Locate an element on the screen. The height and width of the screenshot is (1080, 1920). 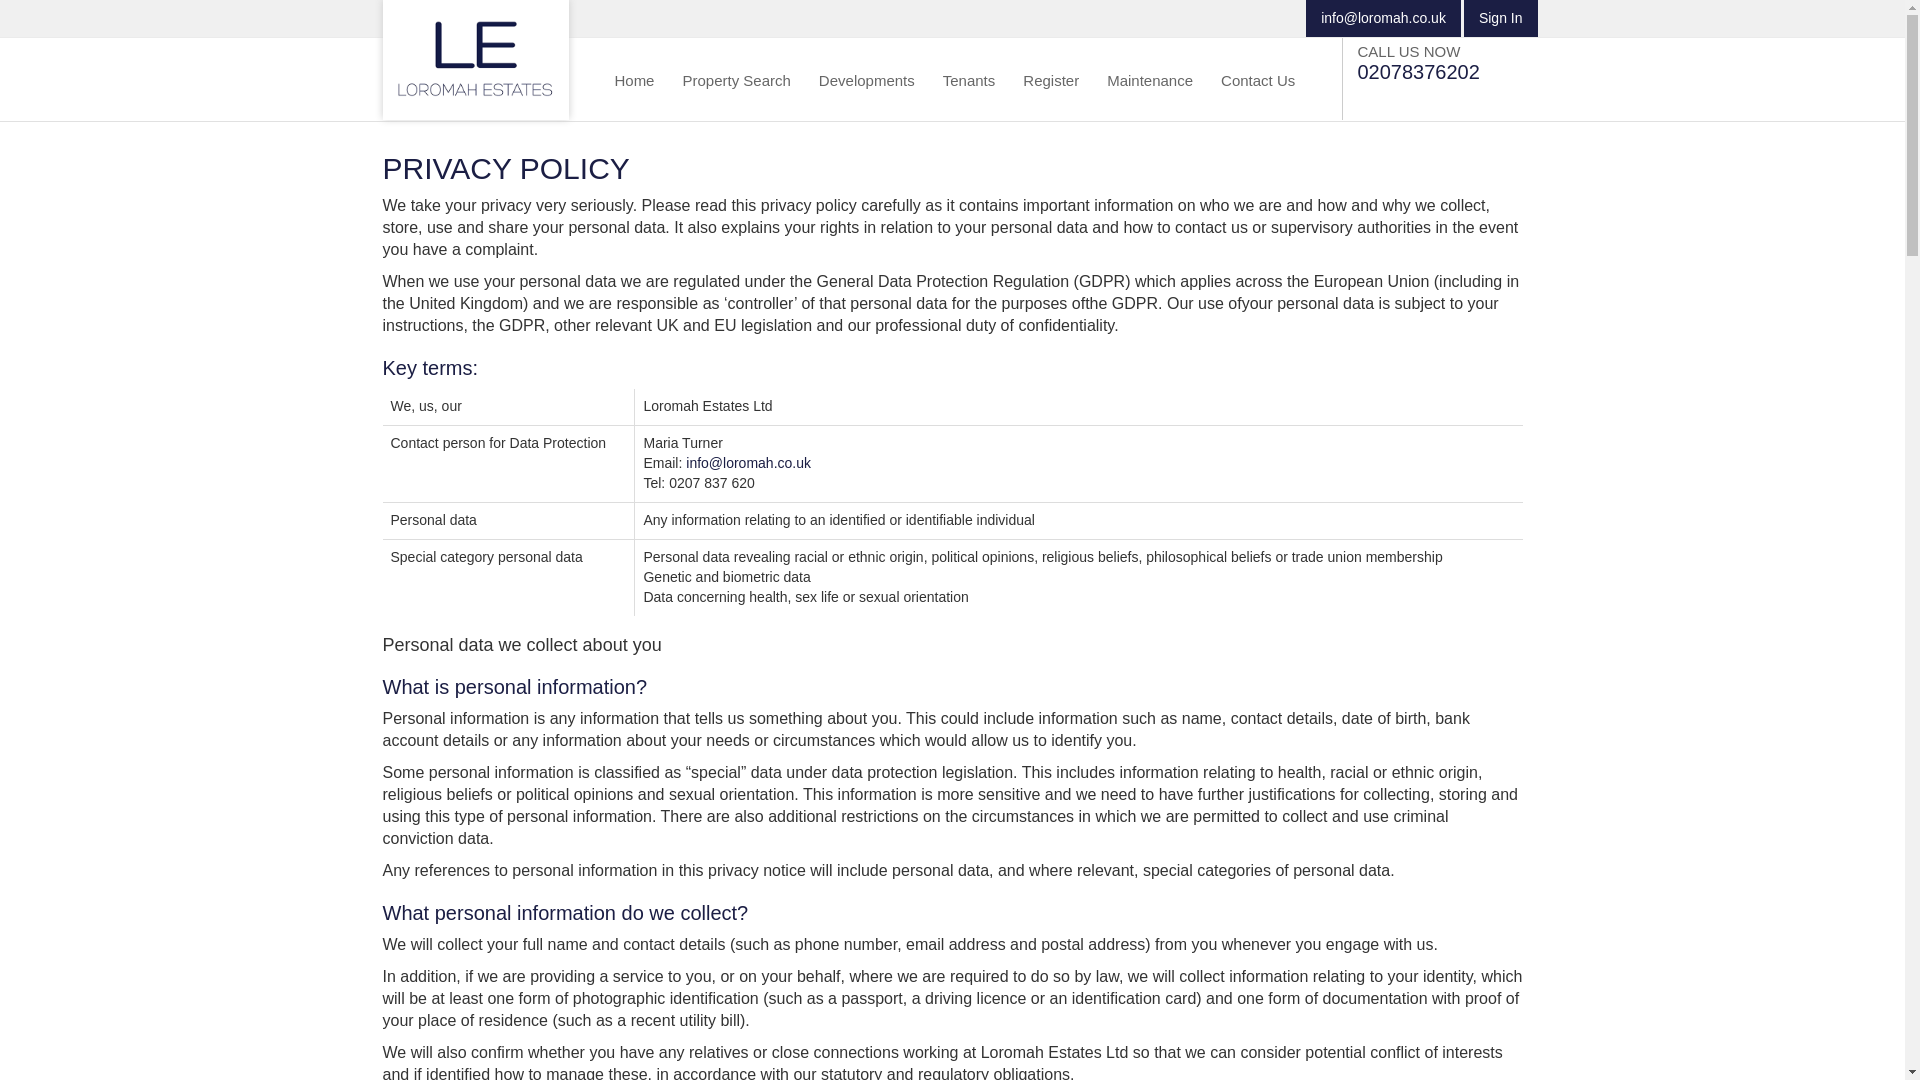
Register is located at coordinates (1052, 78).